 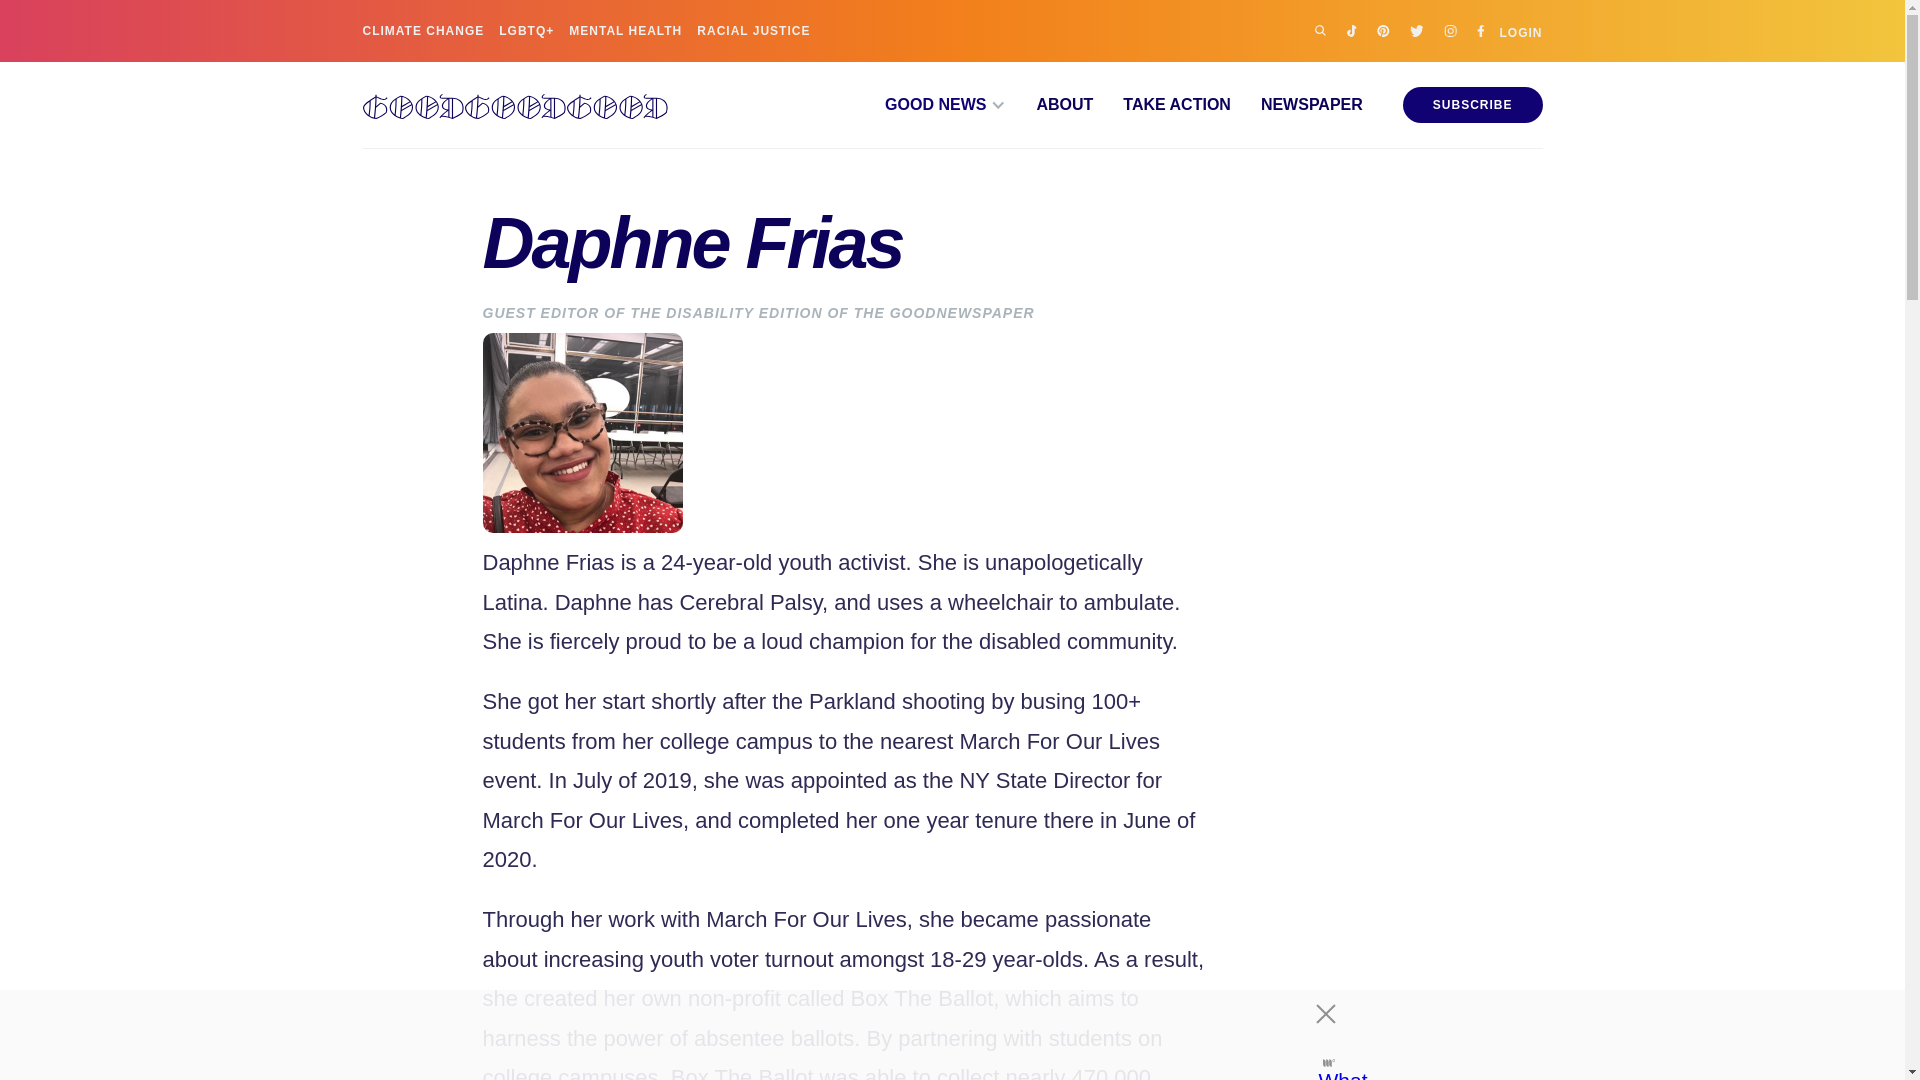 I want to click on NEWSPAPER, so click(x=1296, y=105).